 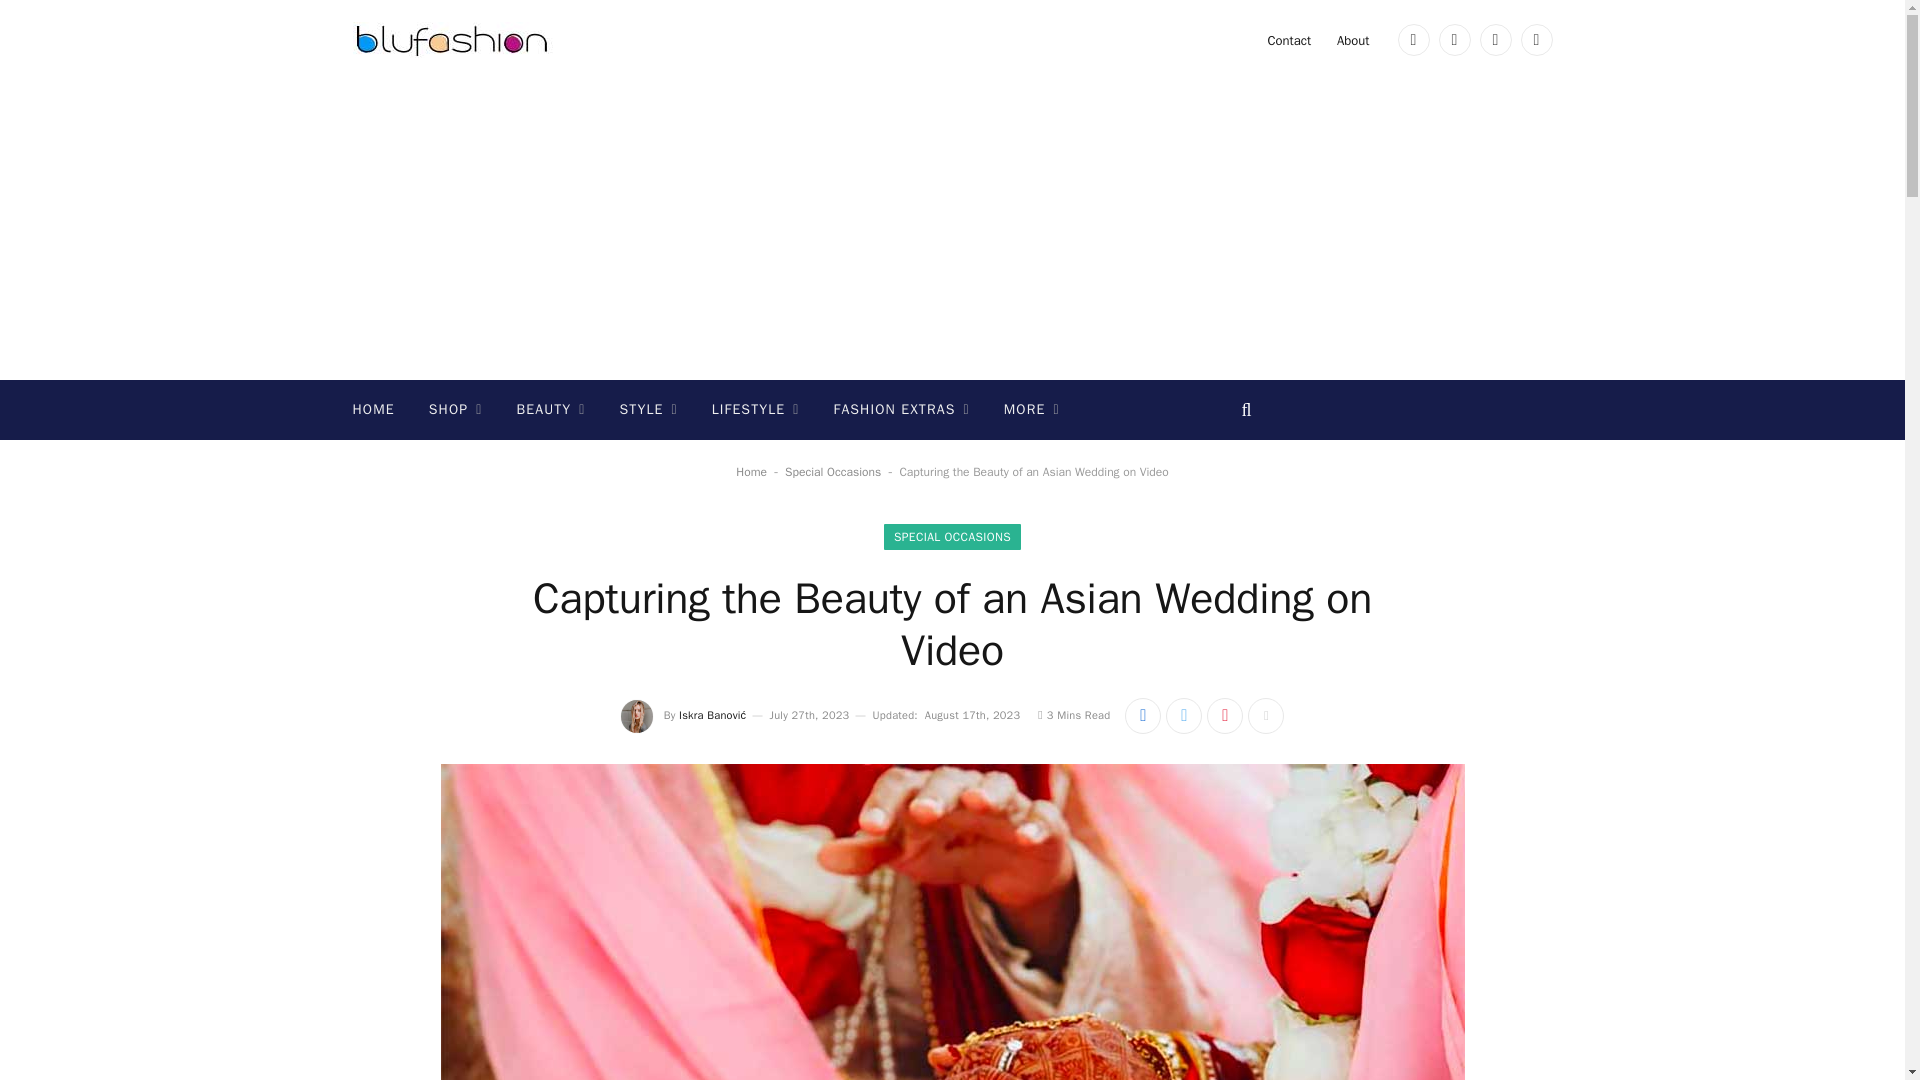 What do you see at coordinates (1143, 716) in the screenshot?
I see `Share on Facebook` at bounding box center [1143, 716].